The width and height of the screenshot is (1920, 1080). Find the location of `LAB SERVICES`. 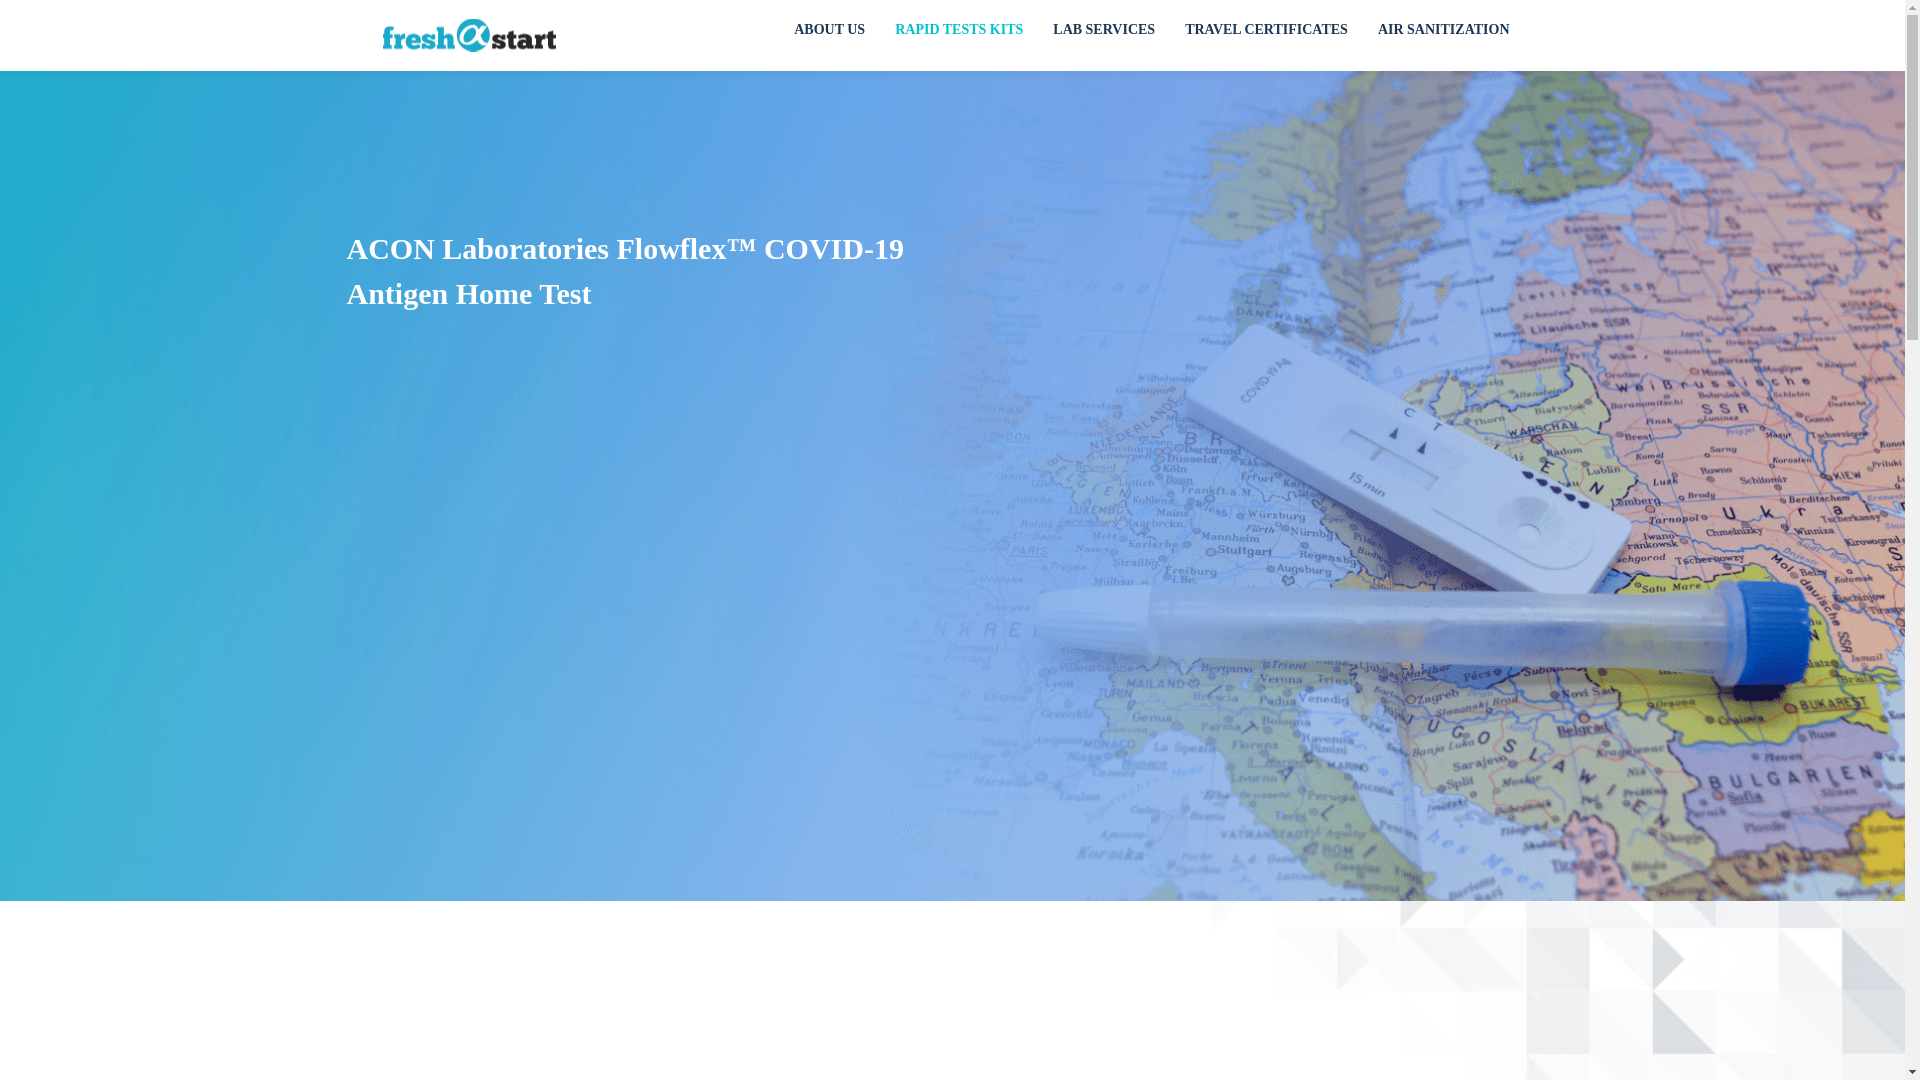

LAB SERVICES is located at coordinates (1104, 35).